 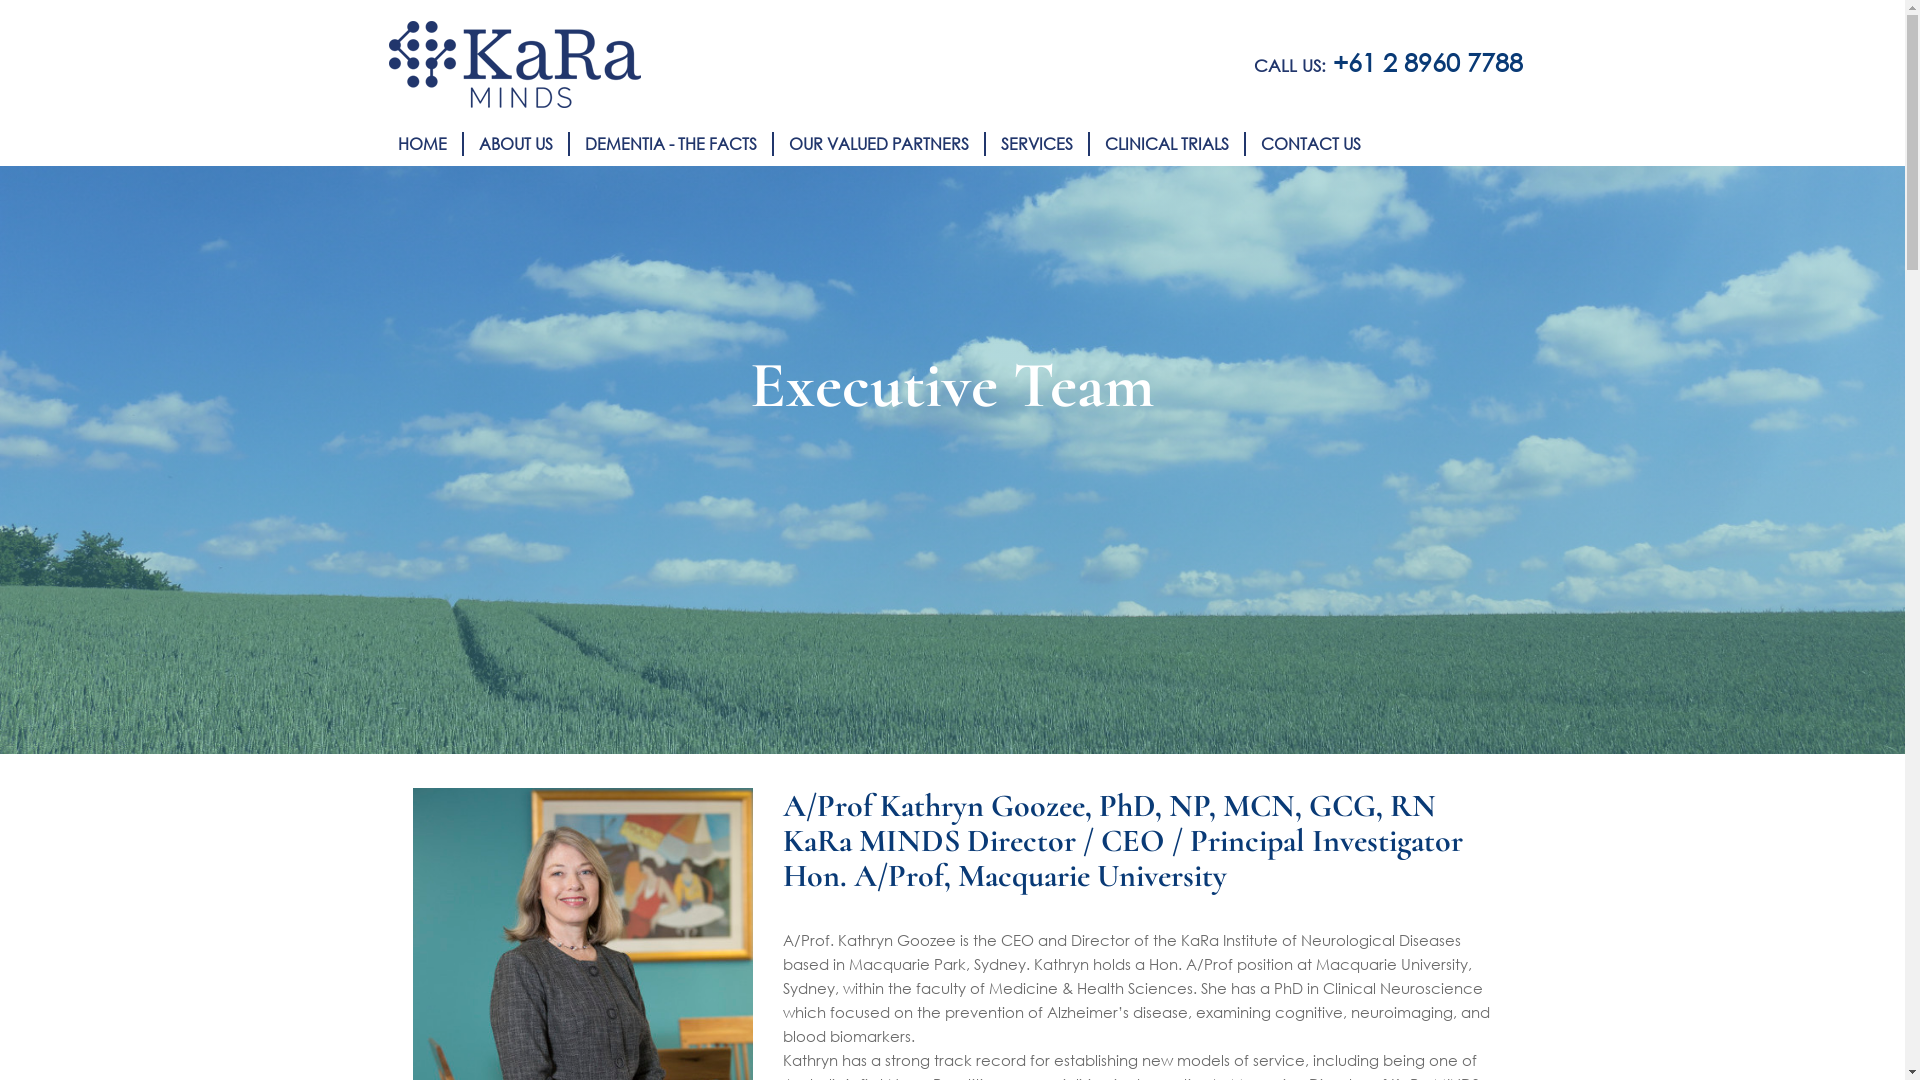 I want to click on CONTACT US, so click(x=1310, y=144).